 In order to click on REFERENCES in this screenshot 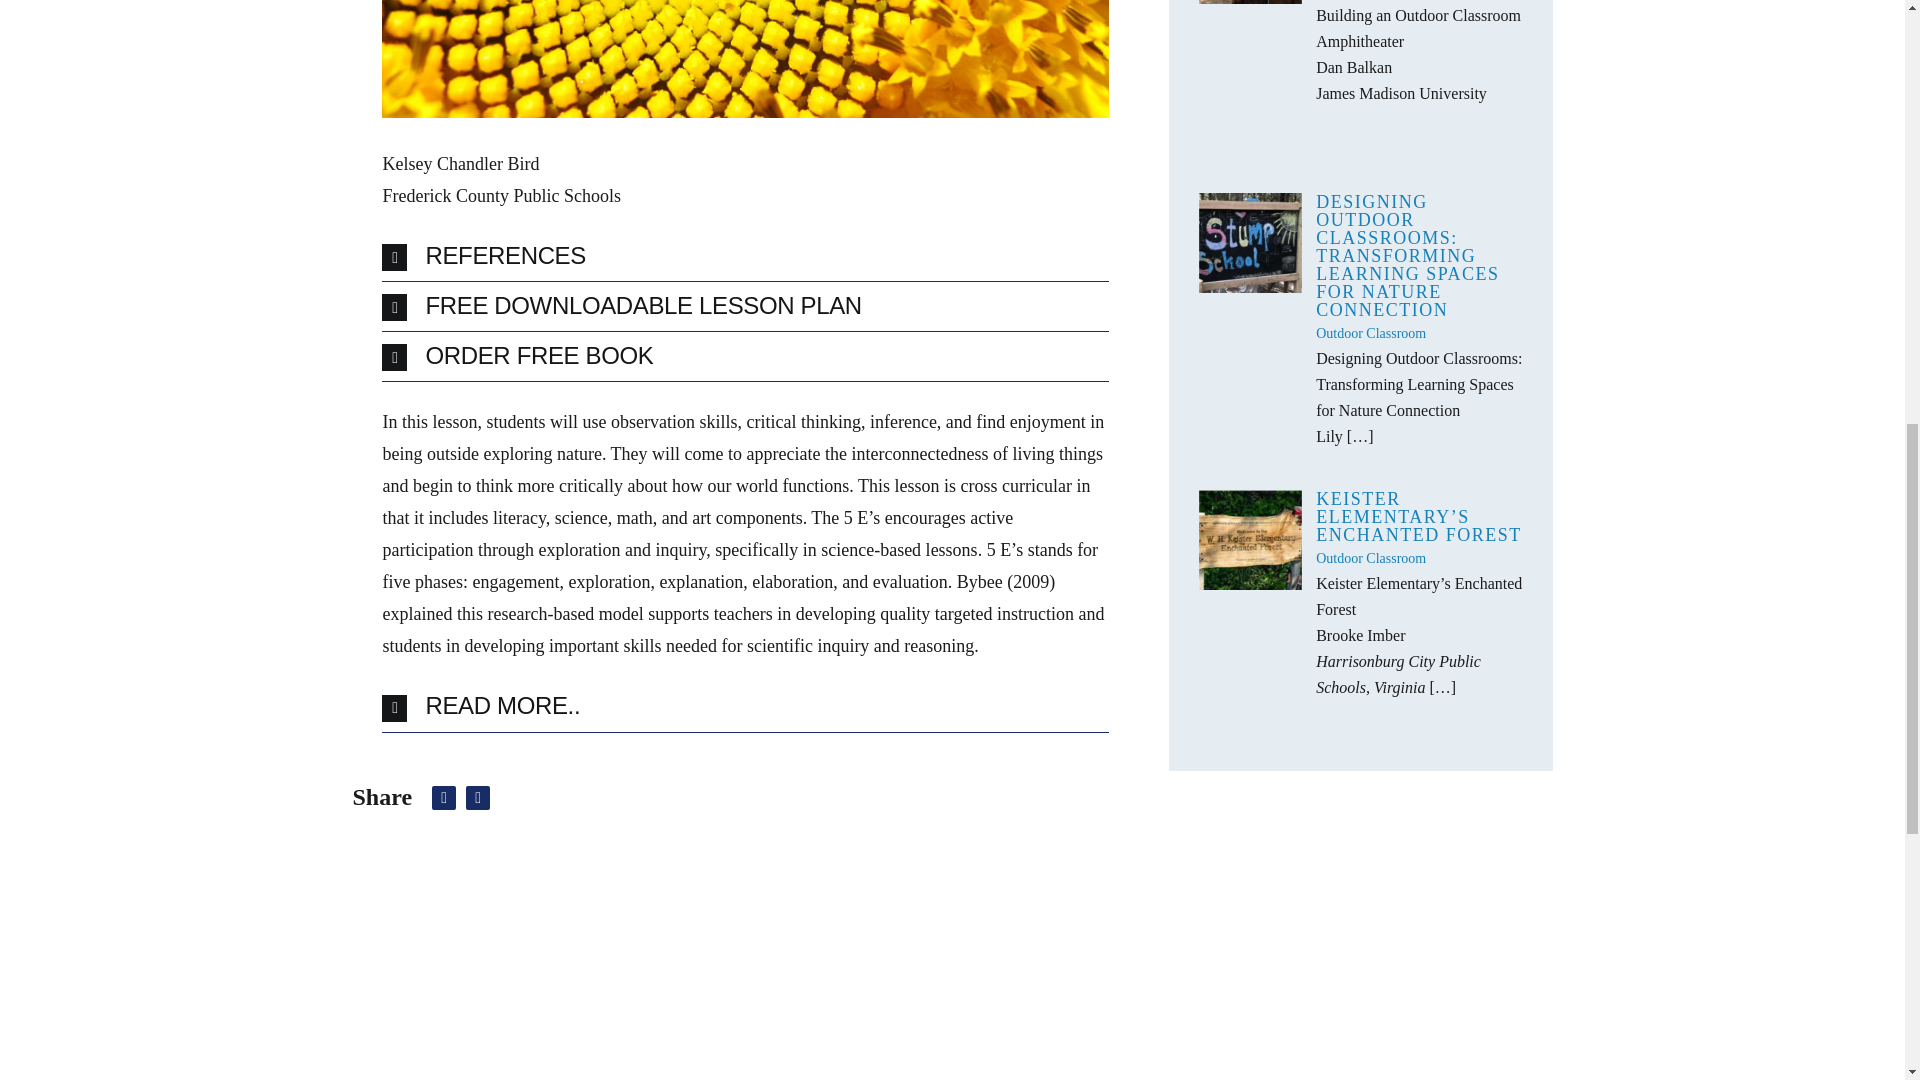, I will do `click(744, 256)`.